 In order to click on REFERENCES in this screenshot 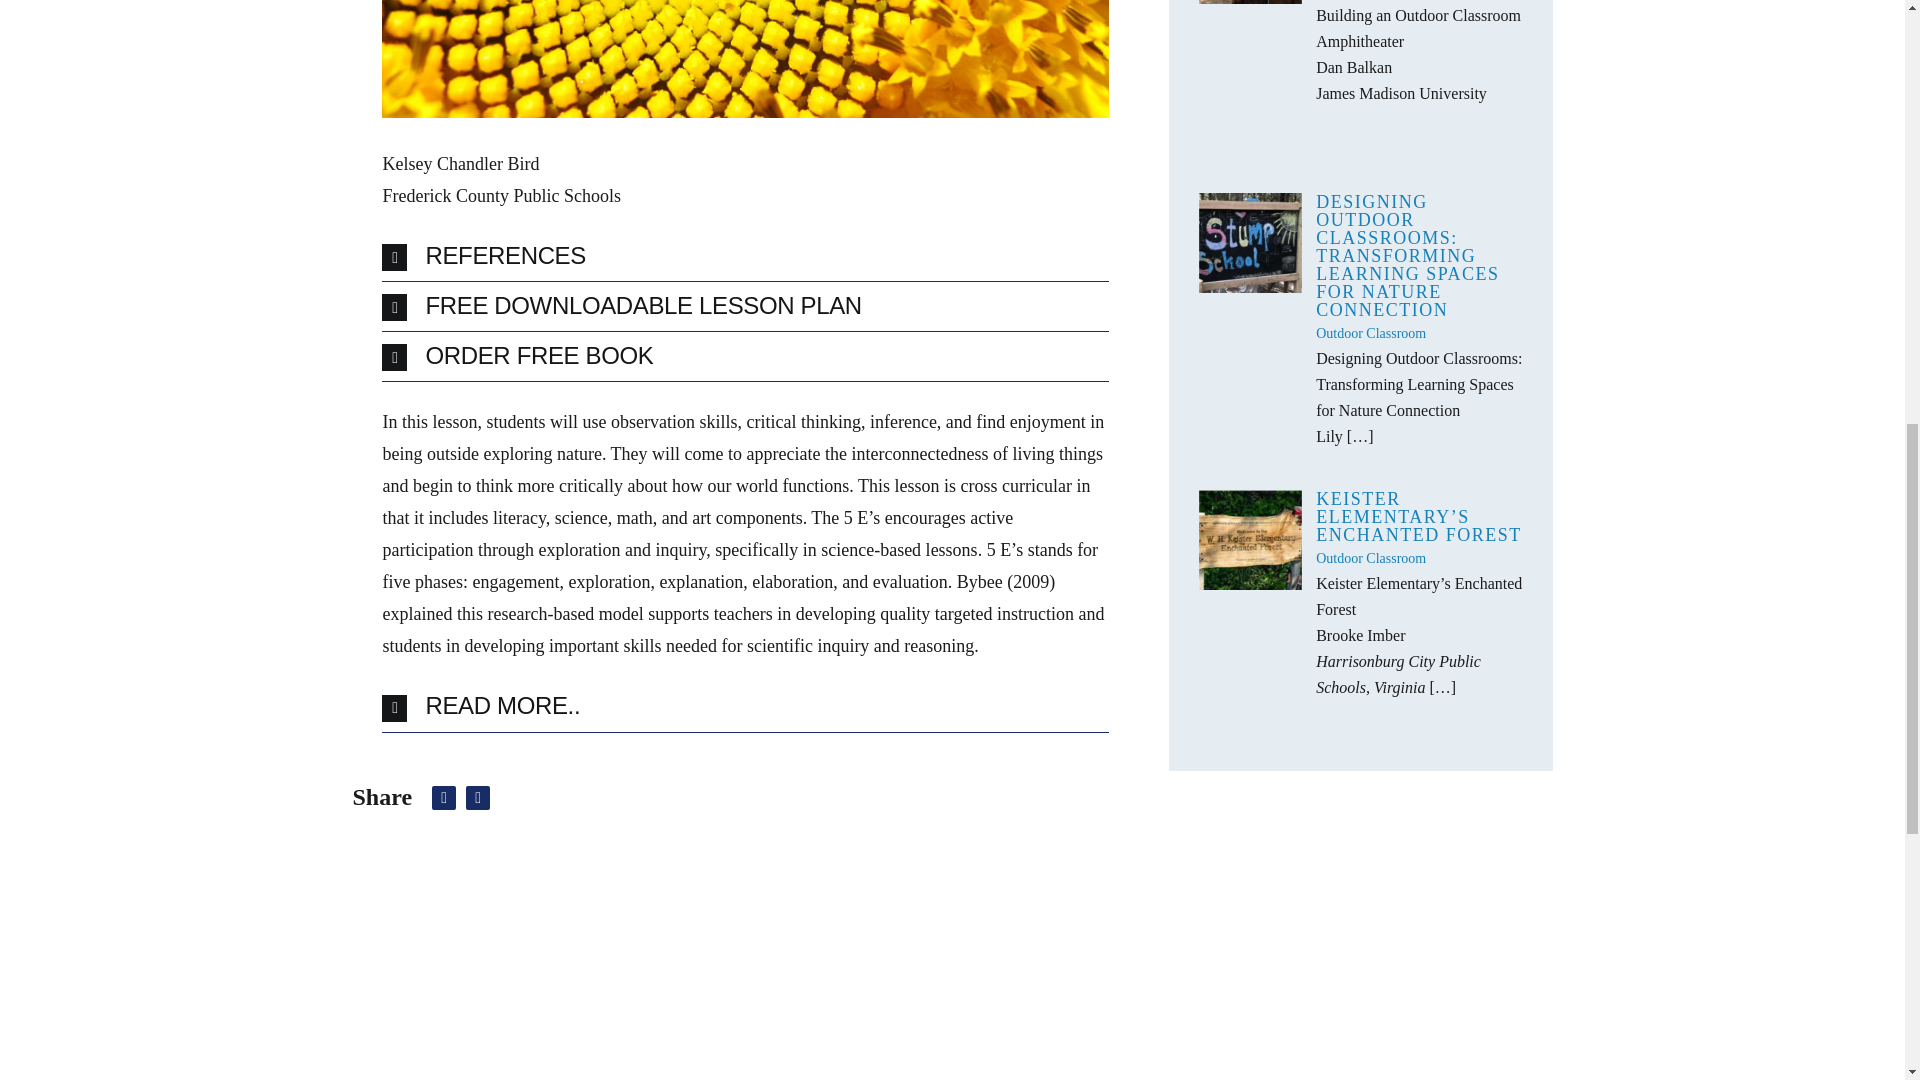, I will do `click(744, 256)`.